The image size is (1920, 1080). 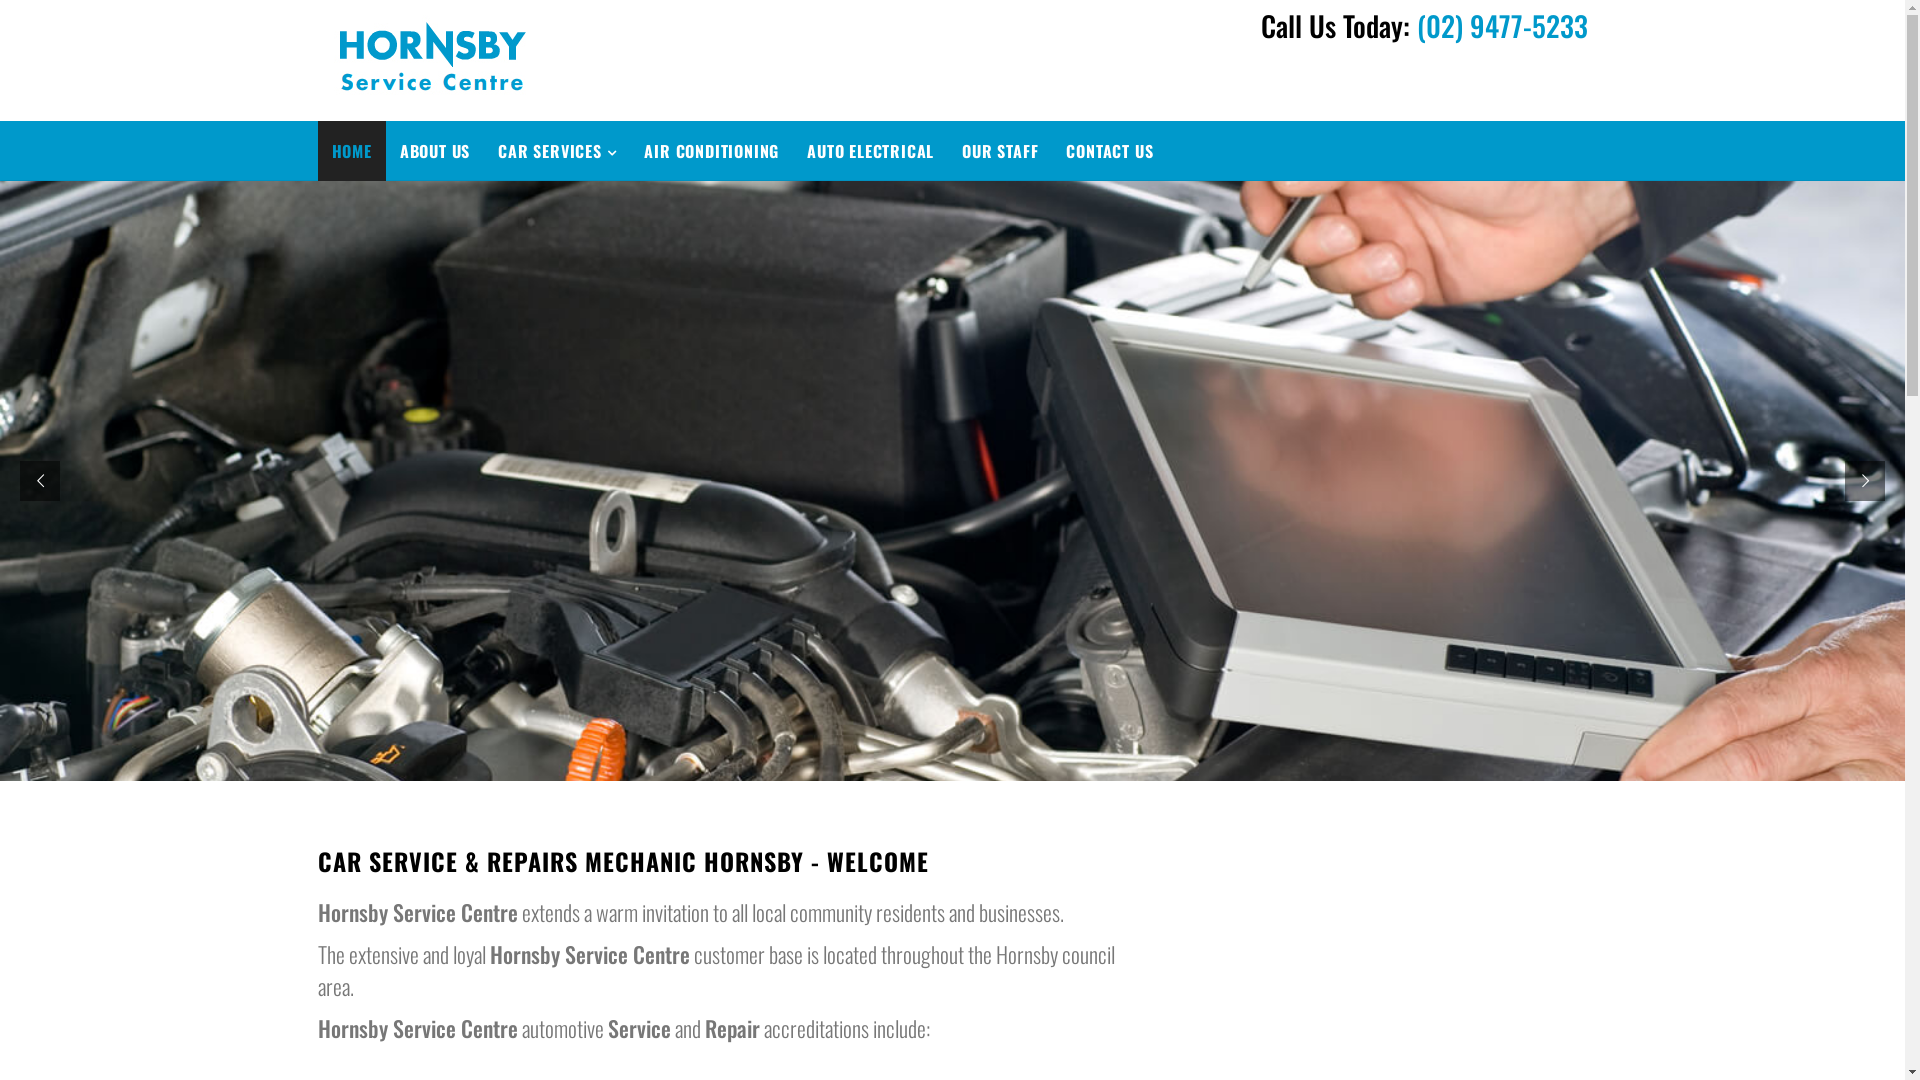 I want to click on HOME, so click(x=352, y=151).